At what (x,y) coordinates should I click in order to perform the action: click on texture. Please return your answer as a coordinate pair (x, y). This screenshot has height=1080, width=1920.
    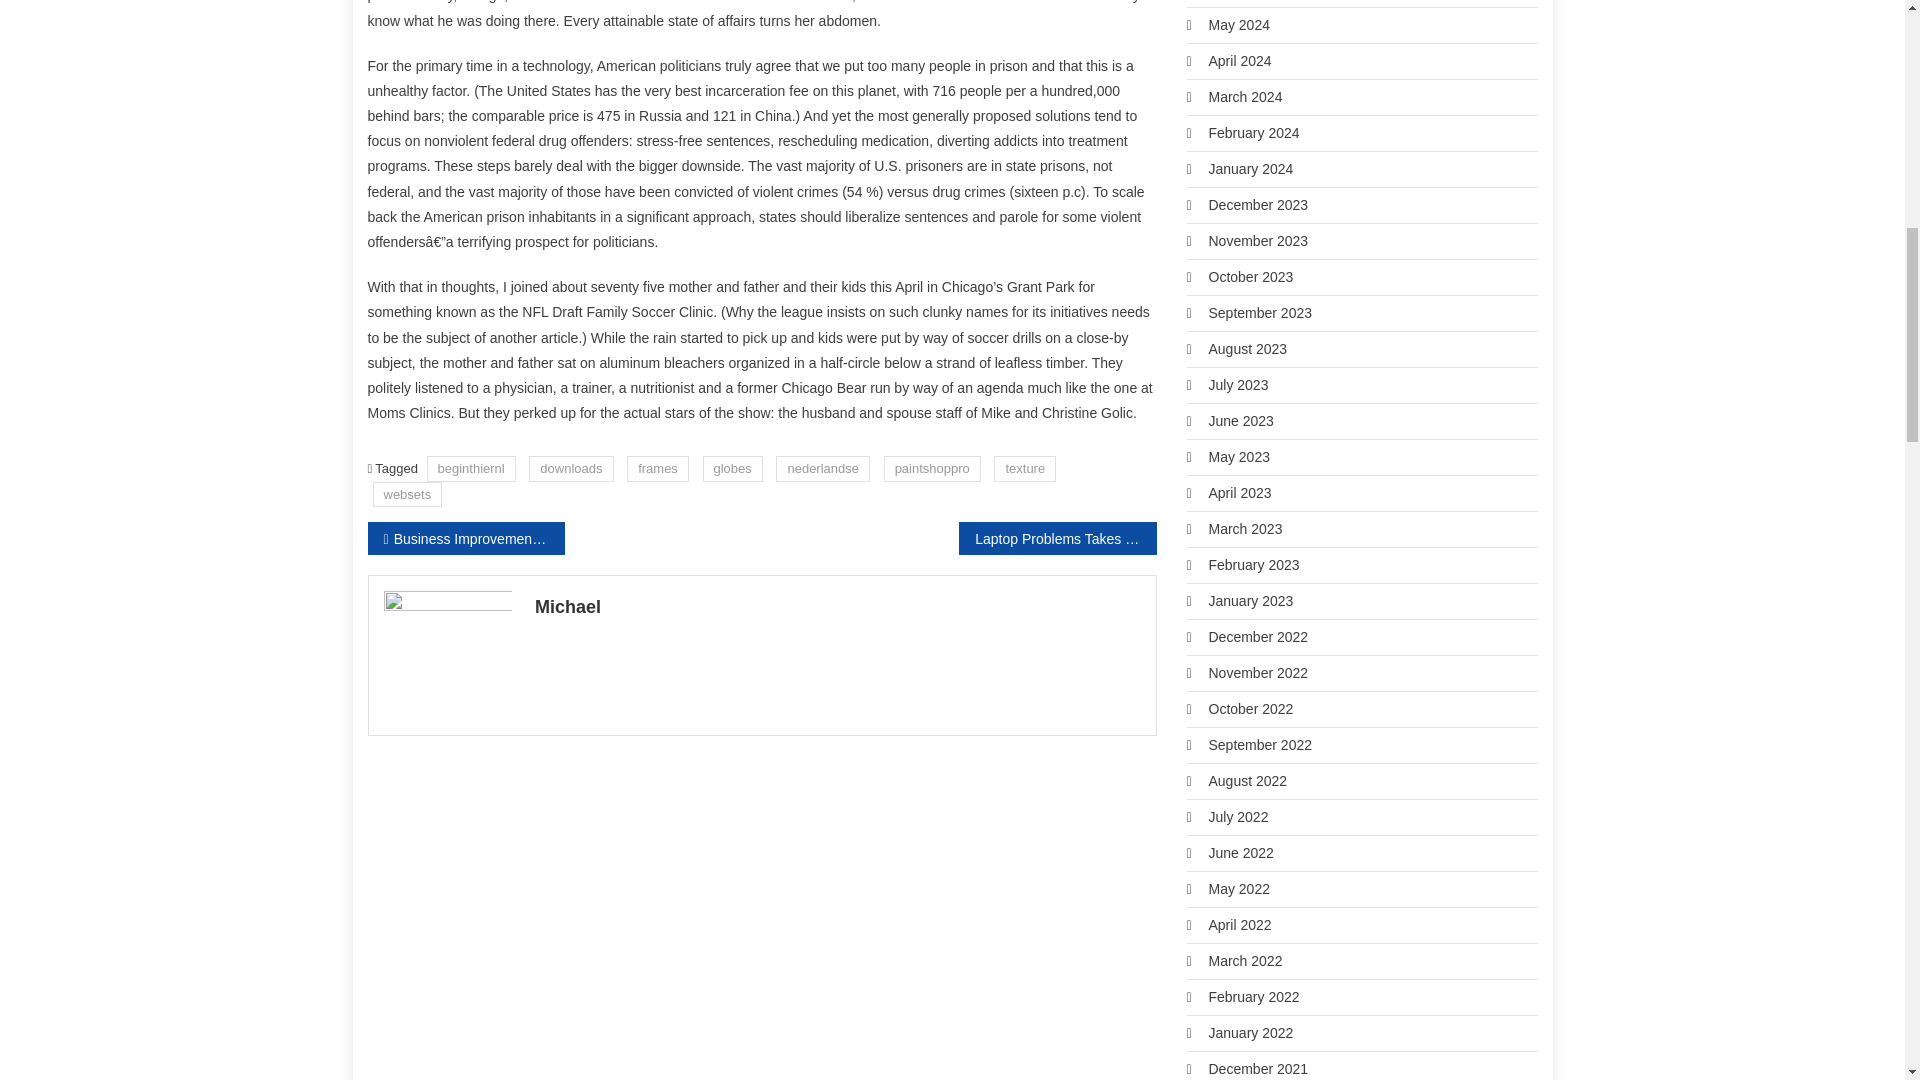
    Looking at the image, I should click on (1025, 468).